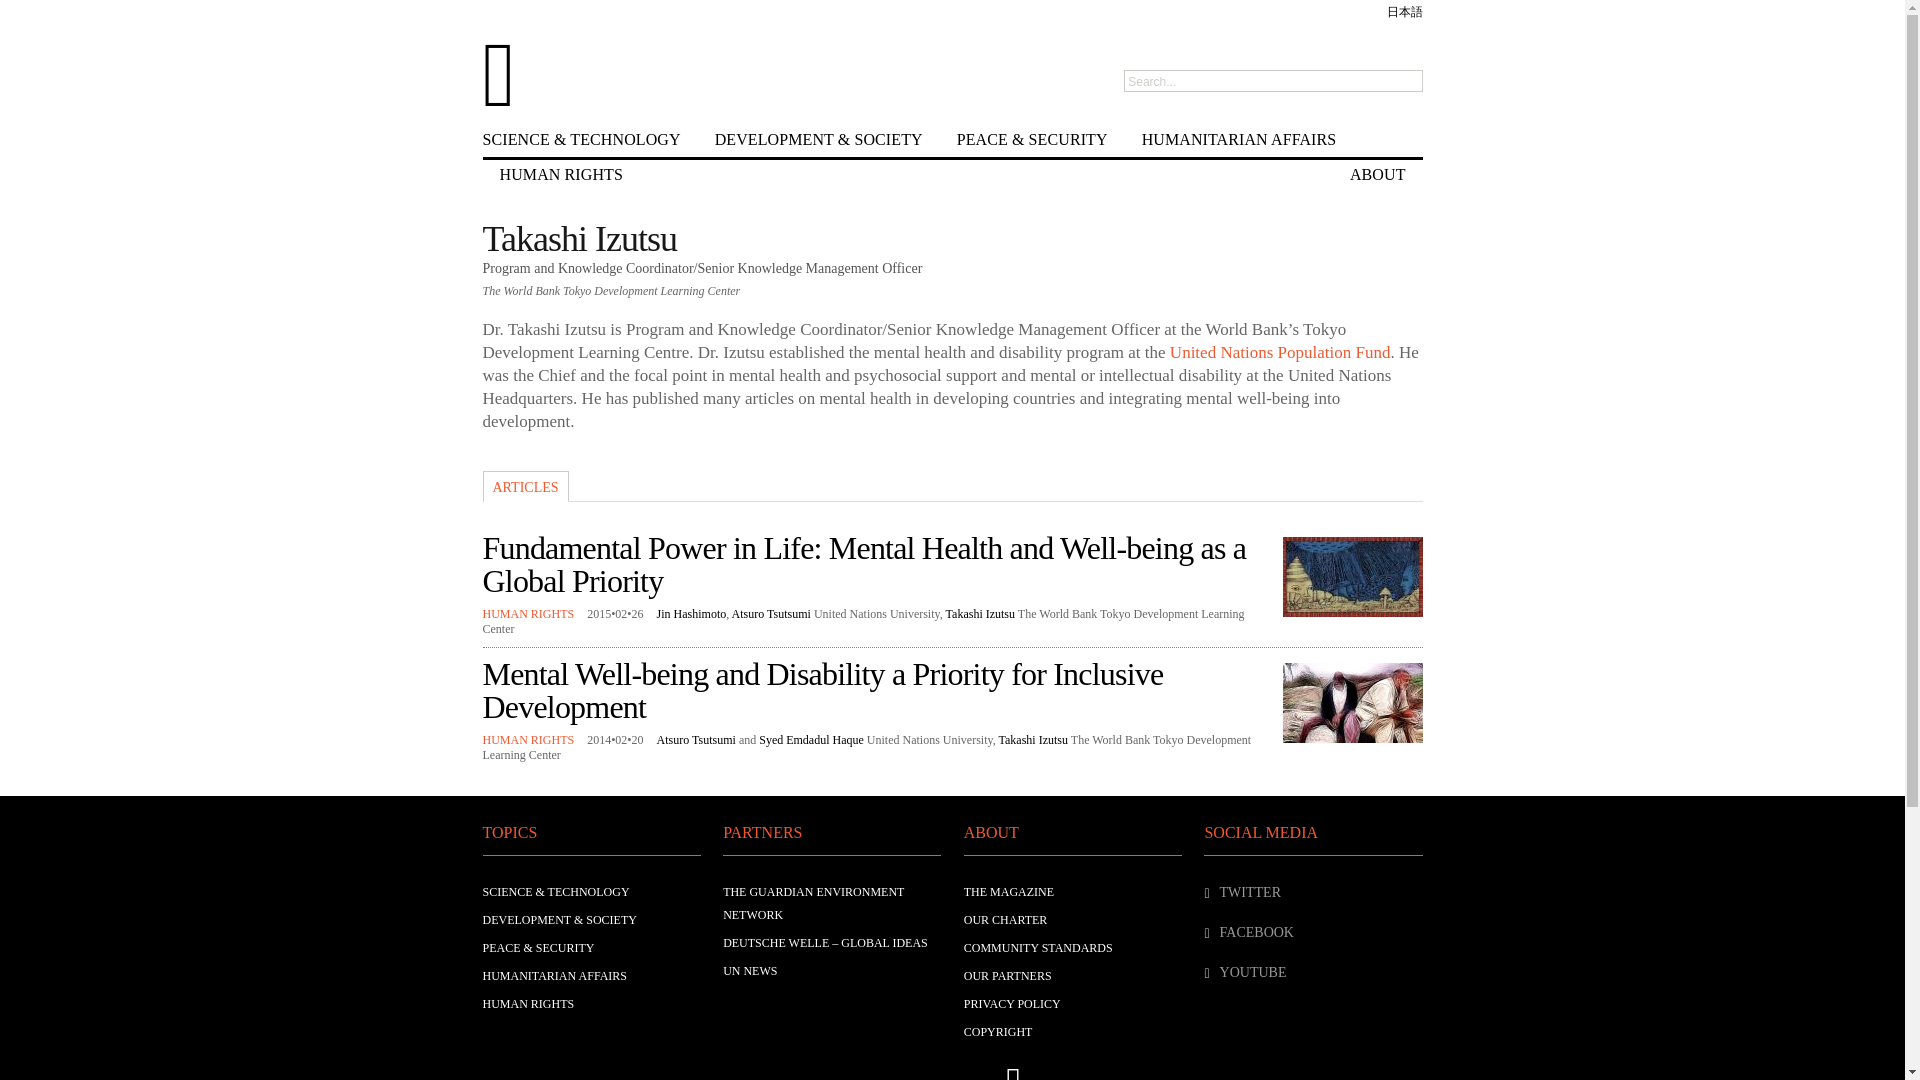 This screenshot has height=1080, width=1920. I want to click on THE GUARDIAN ENVIRONMENT NETWORK, so click(814, 903).